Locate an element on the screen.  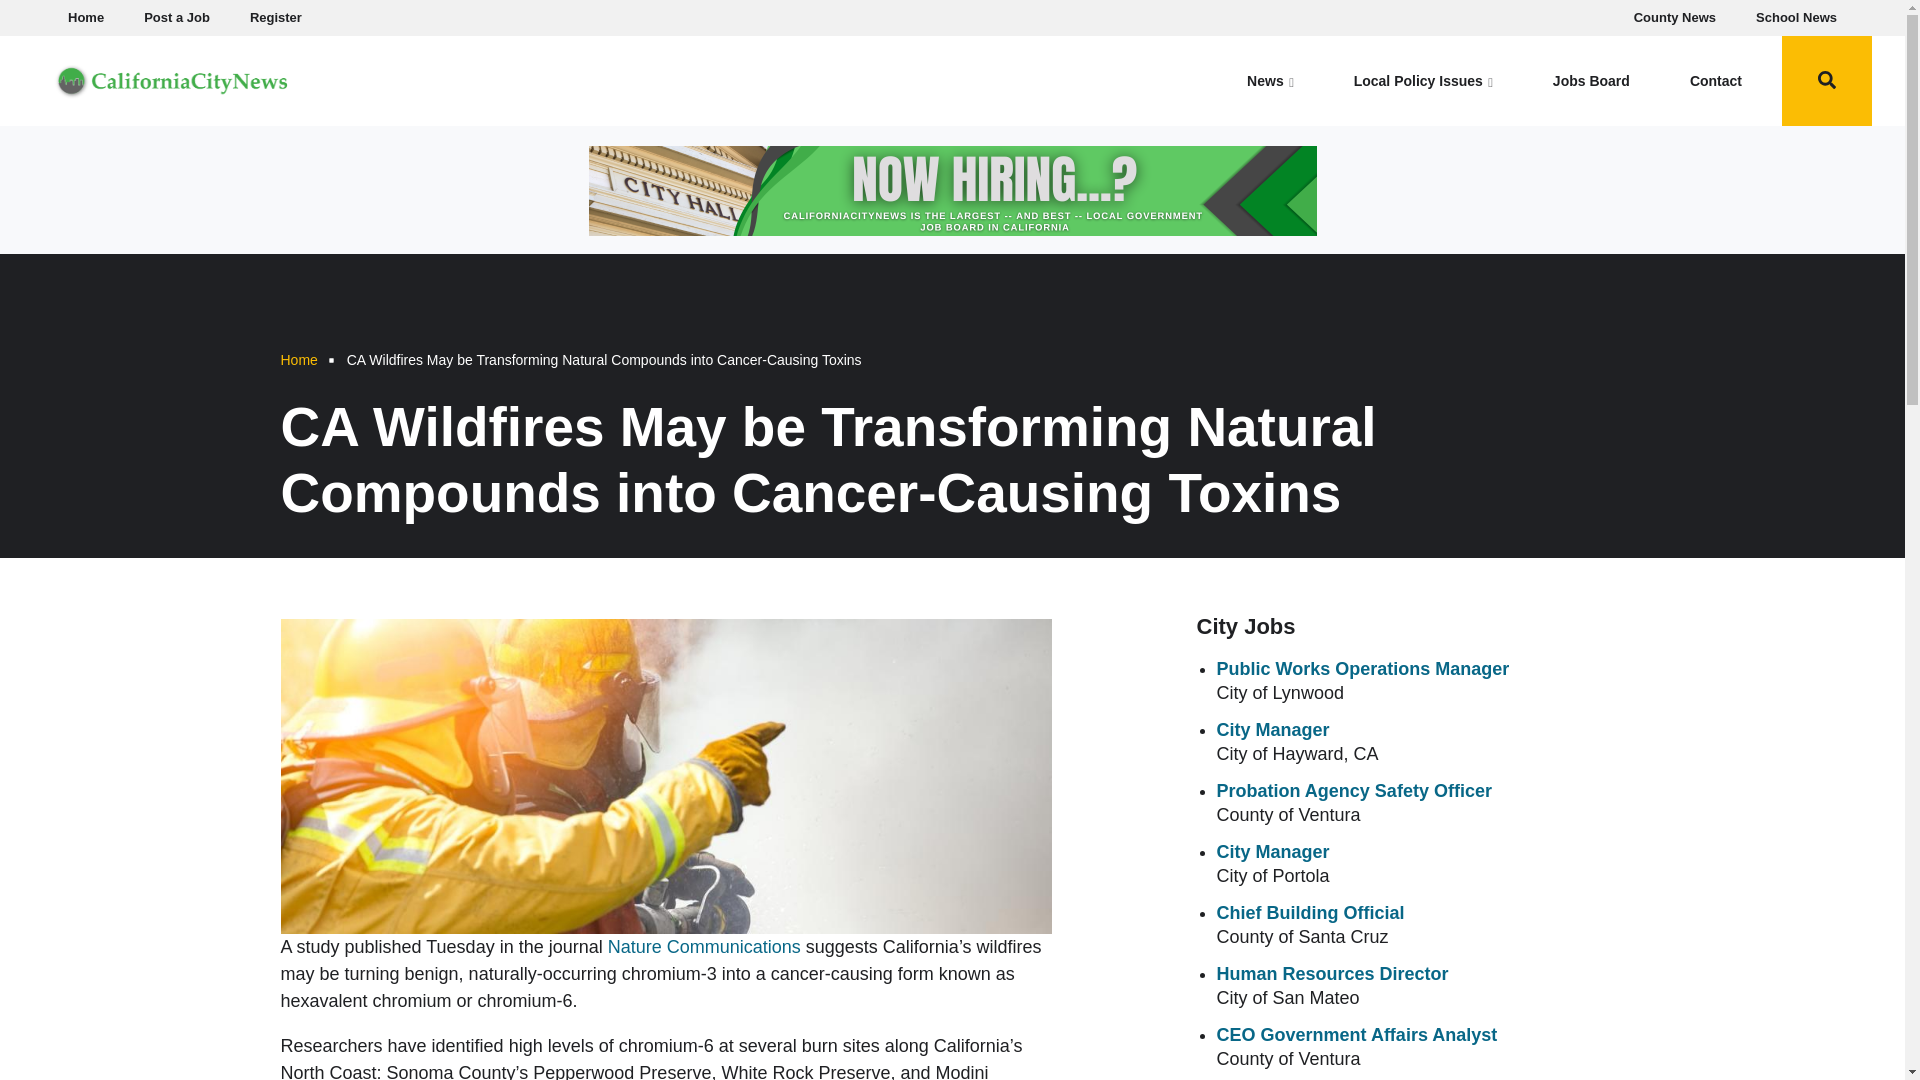
Nature Communications is located at coordinates (704, 946).